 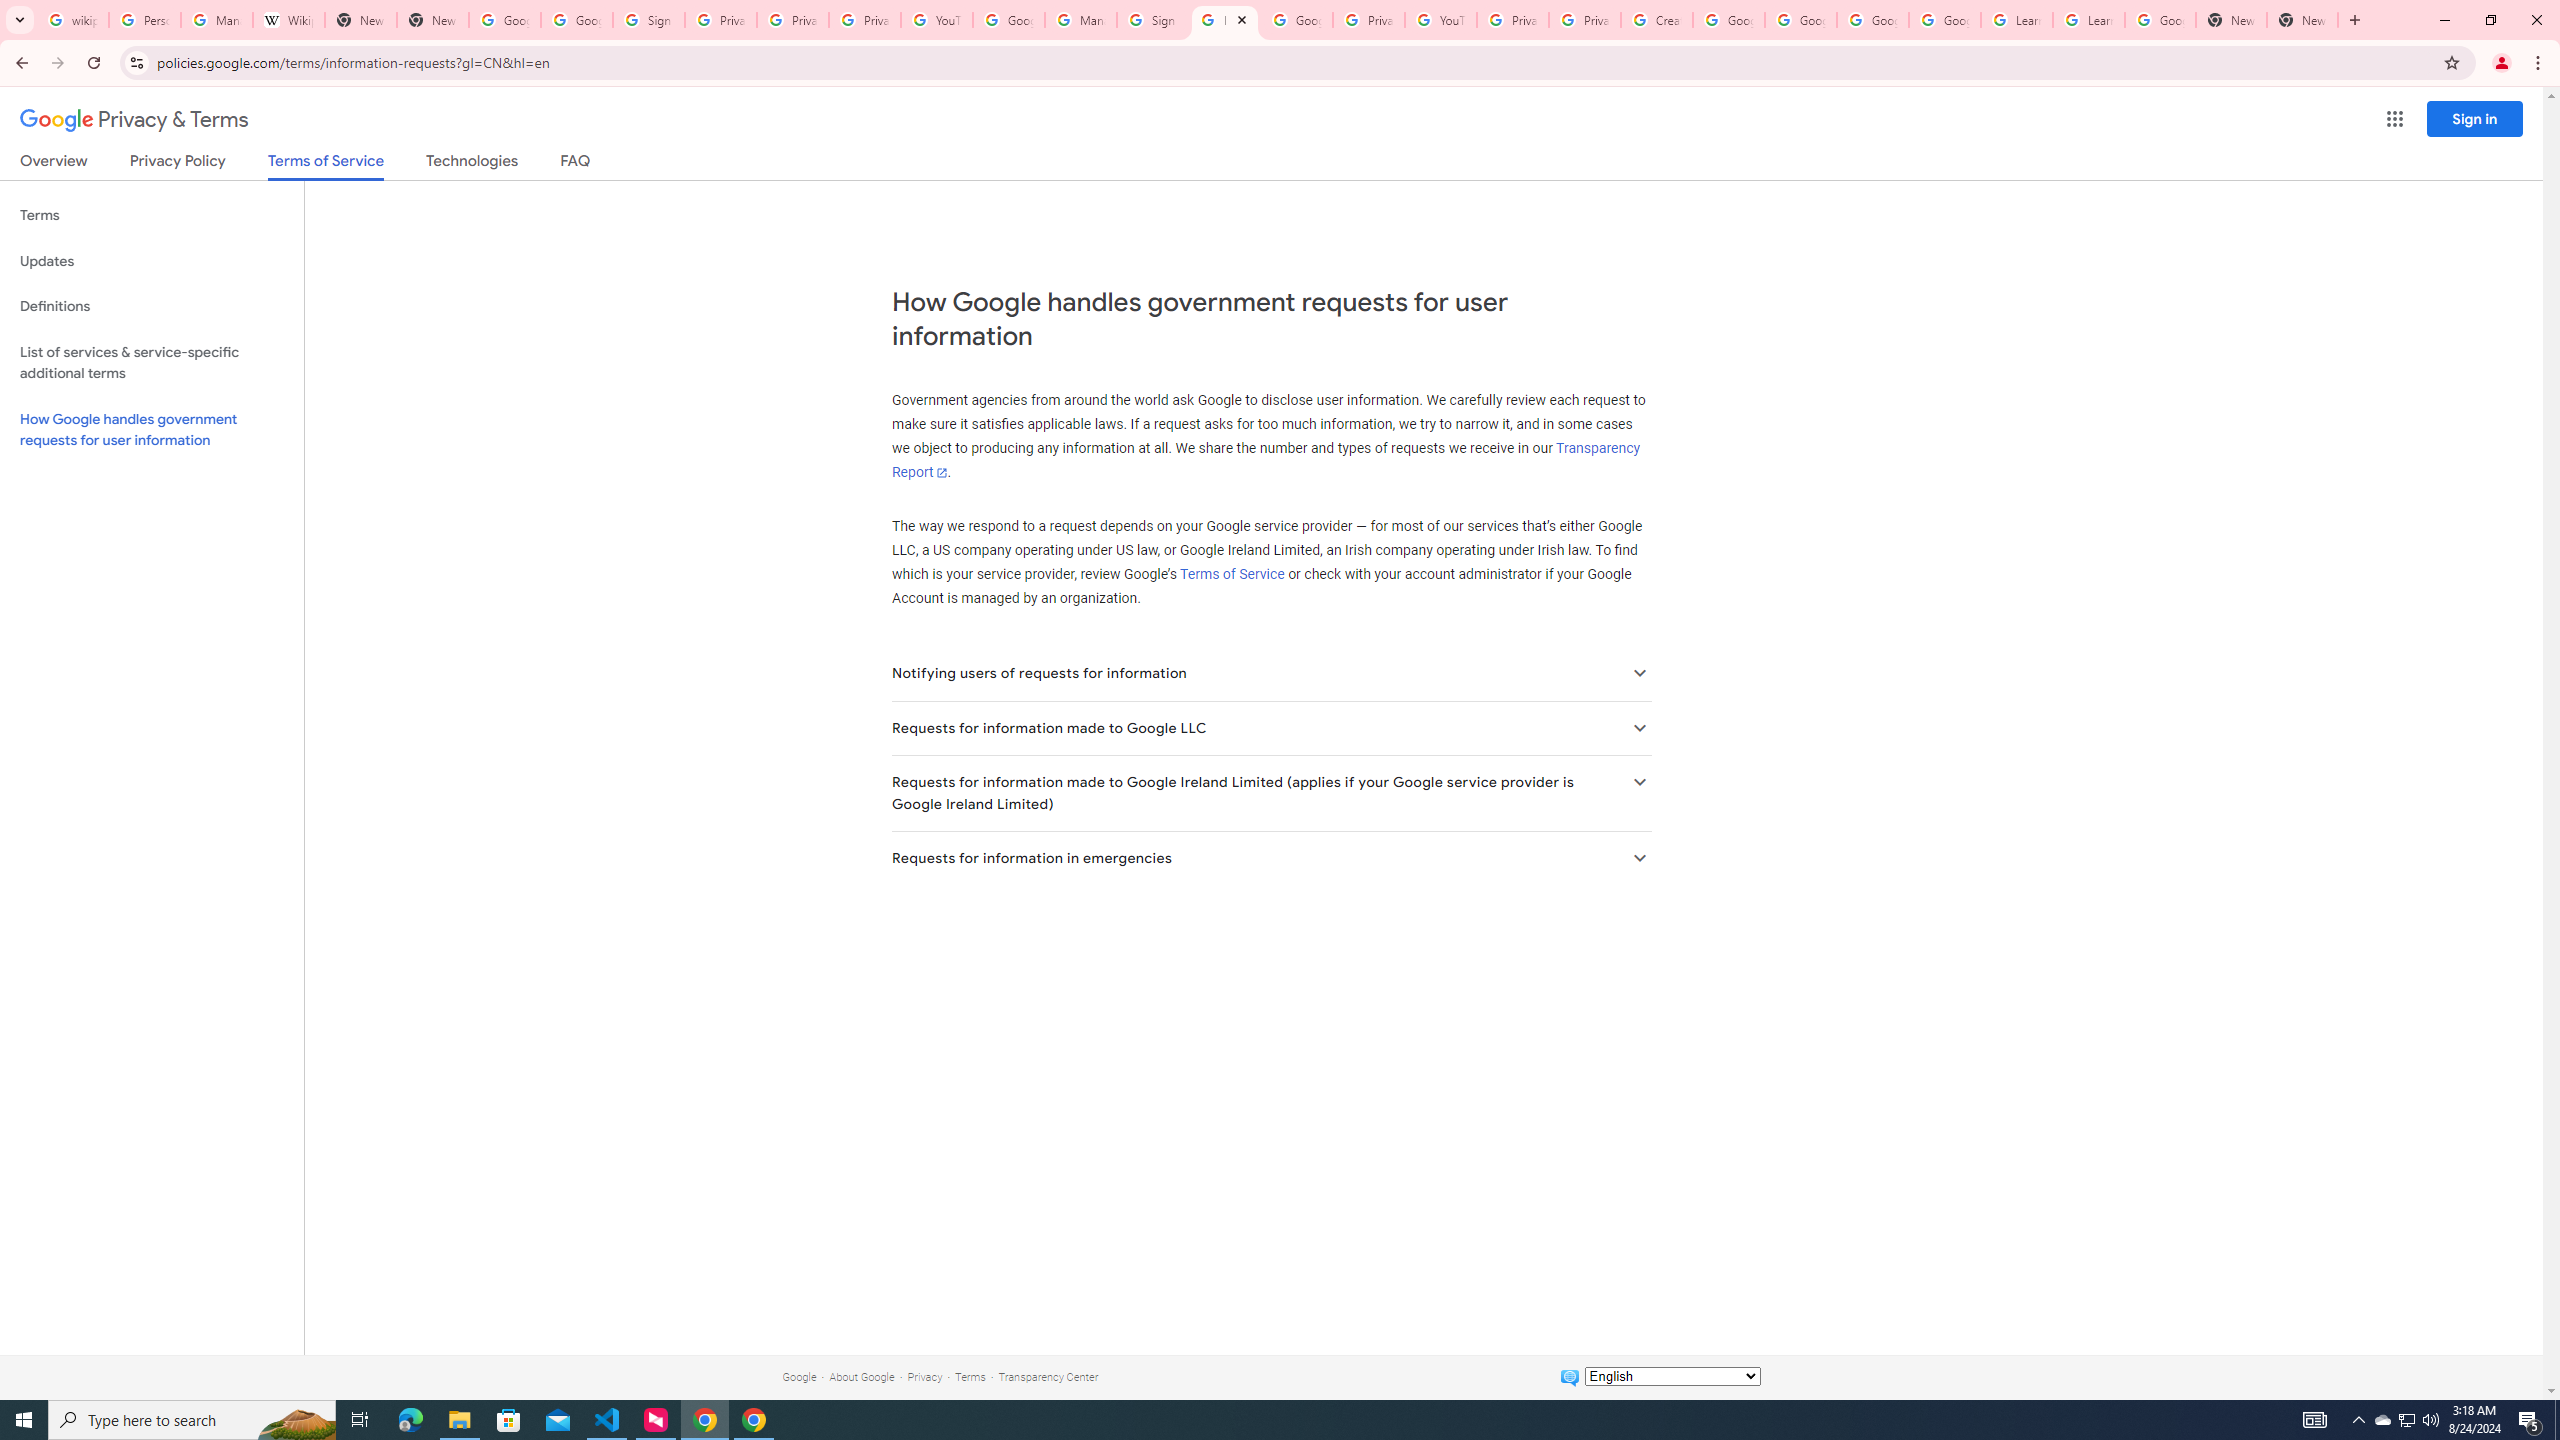 What do you see at coordinates (1270, 858) in the screenshot?
I see `Requests for information in emergencies` at bounding box center [1270, 858].